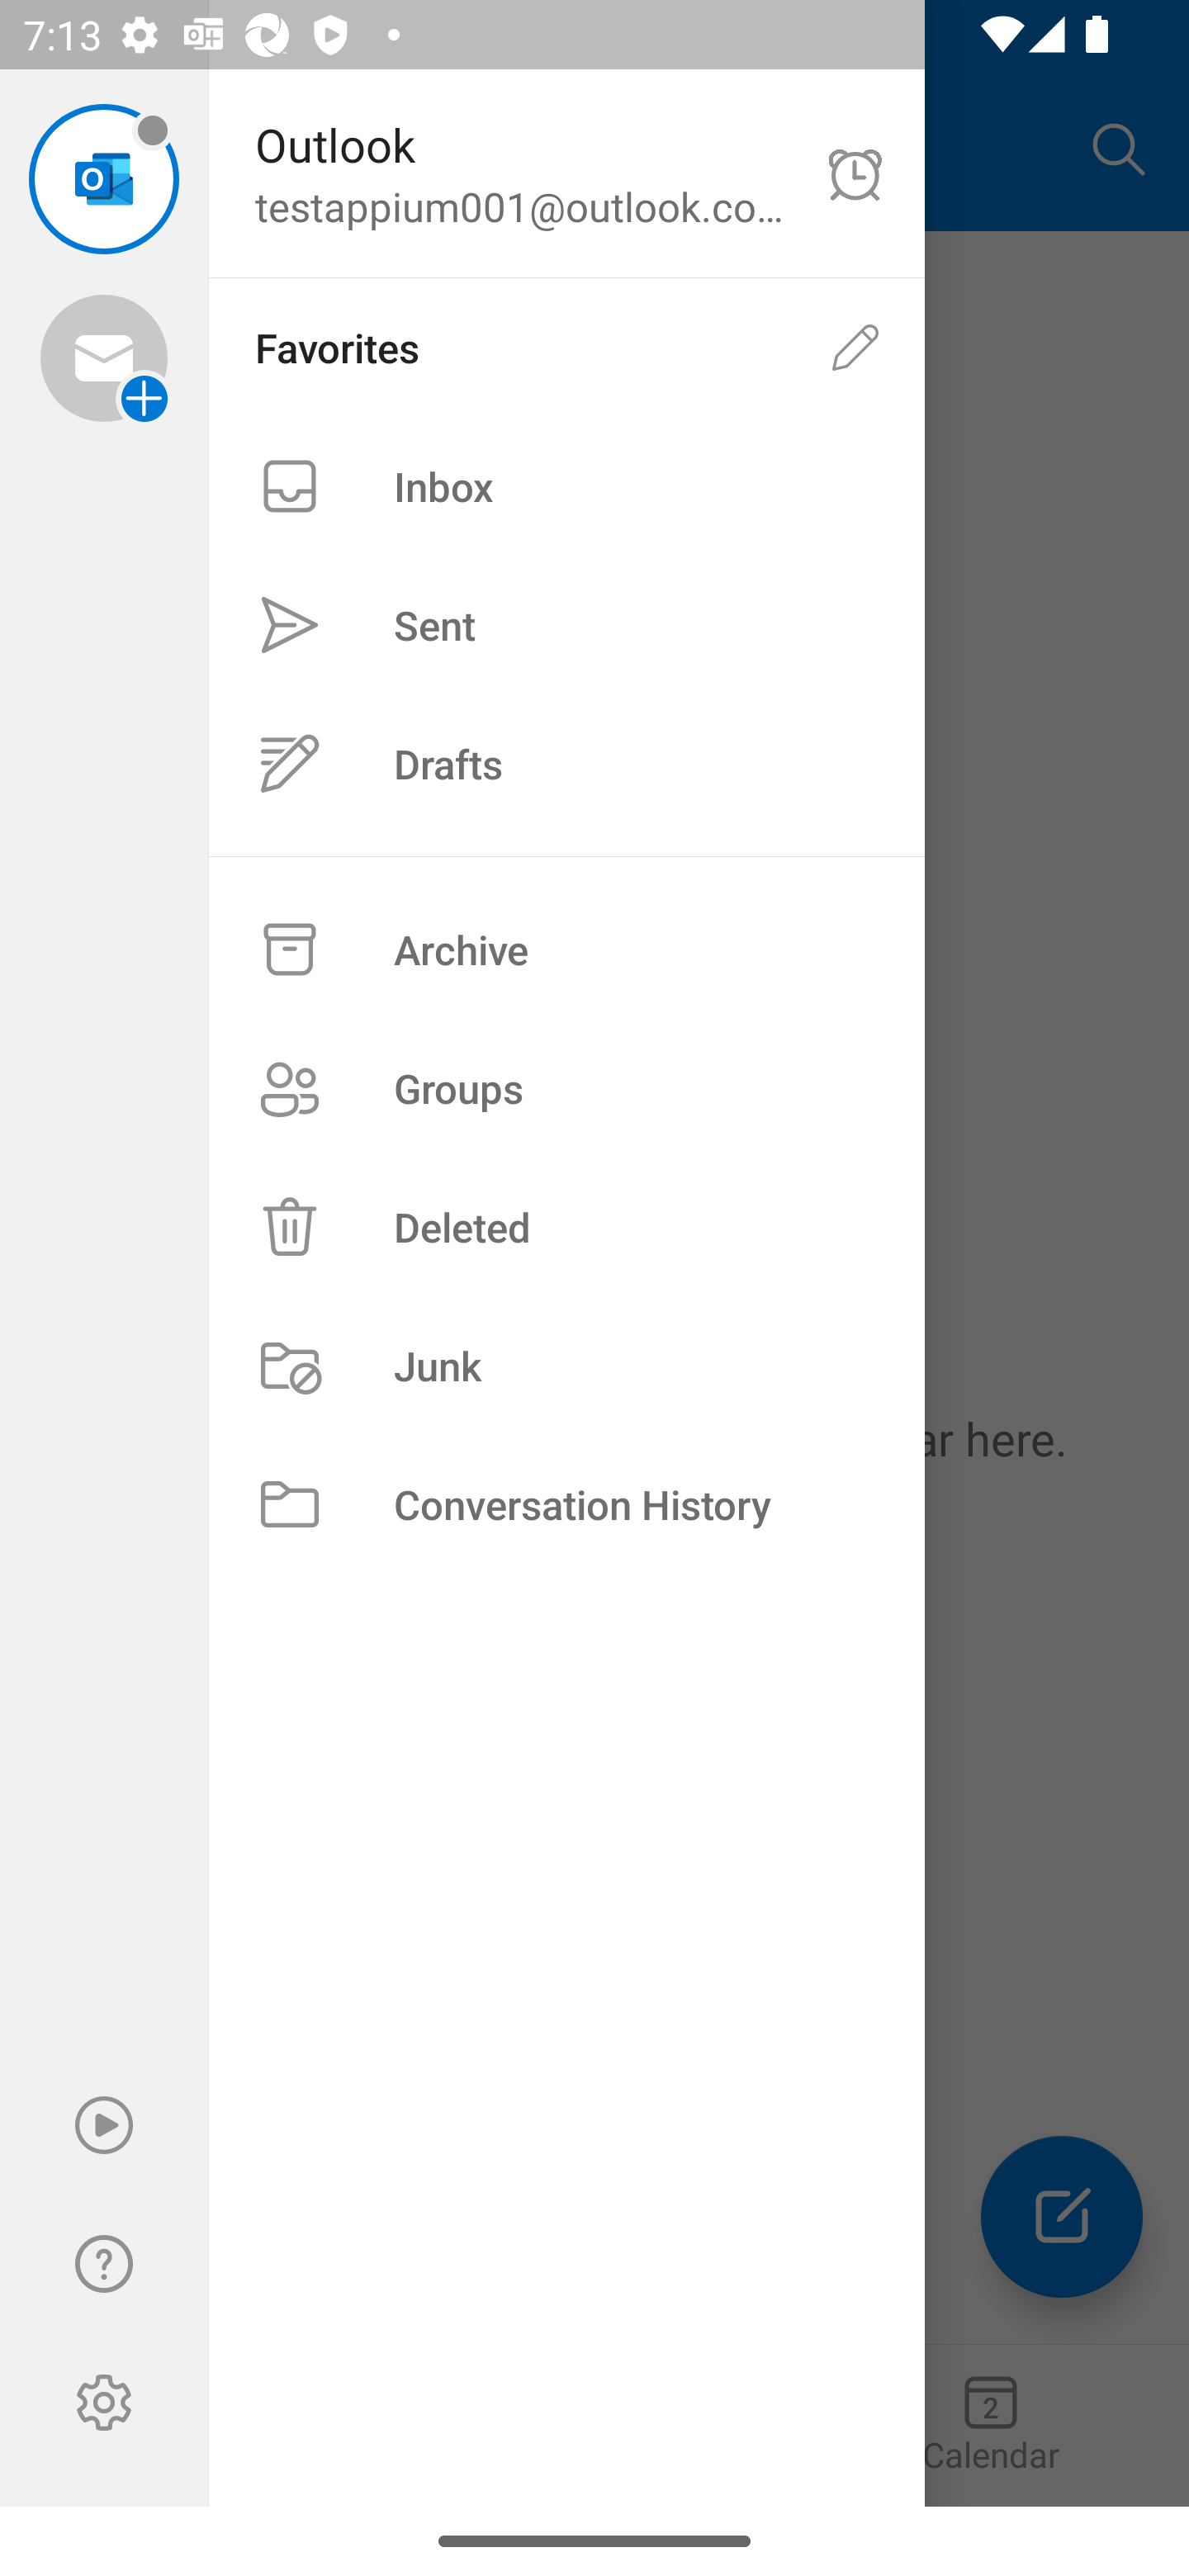 The width and height of the screenshot is (1189, 2576). Describe the element at coordinates (566, 1225) in the screenshot. I see `Deleted` at that location.